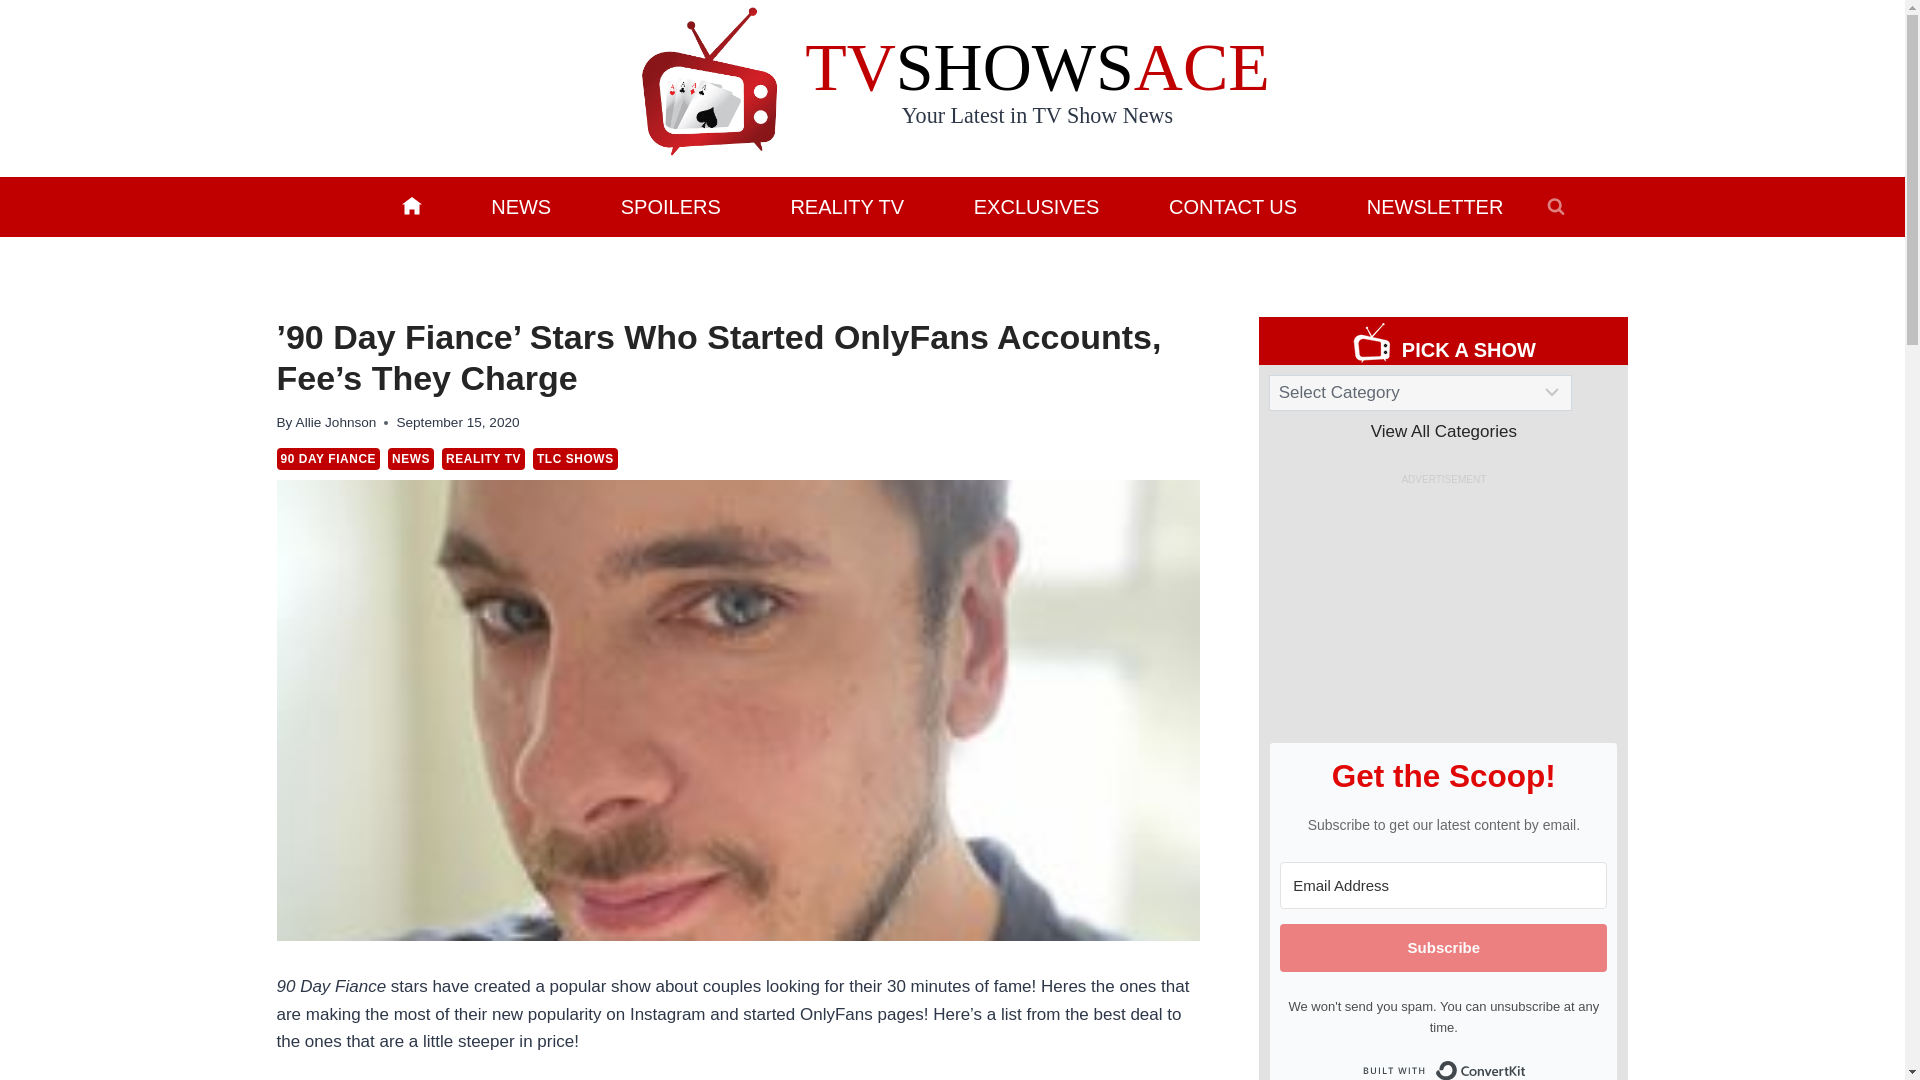  I want to click on NEWSLETTER, so click(1434, 206).